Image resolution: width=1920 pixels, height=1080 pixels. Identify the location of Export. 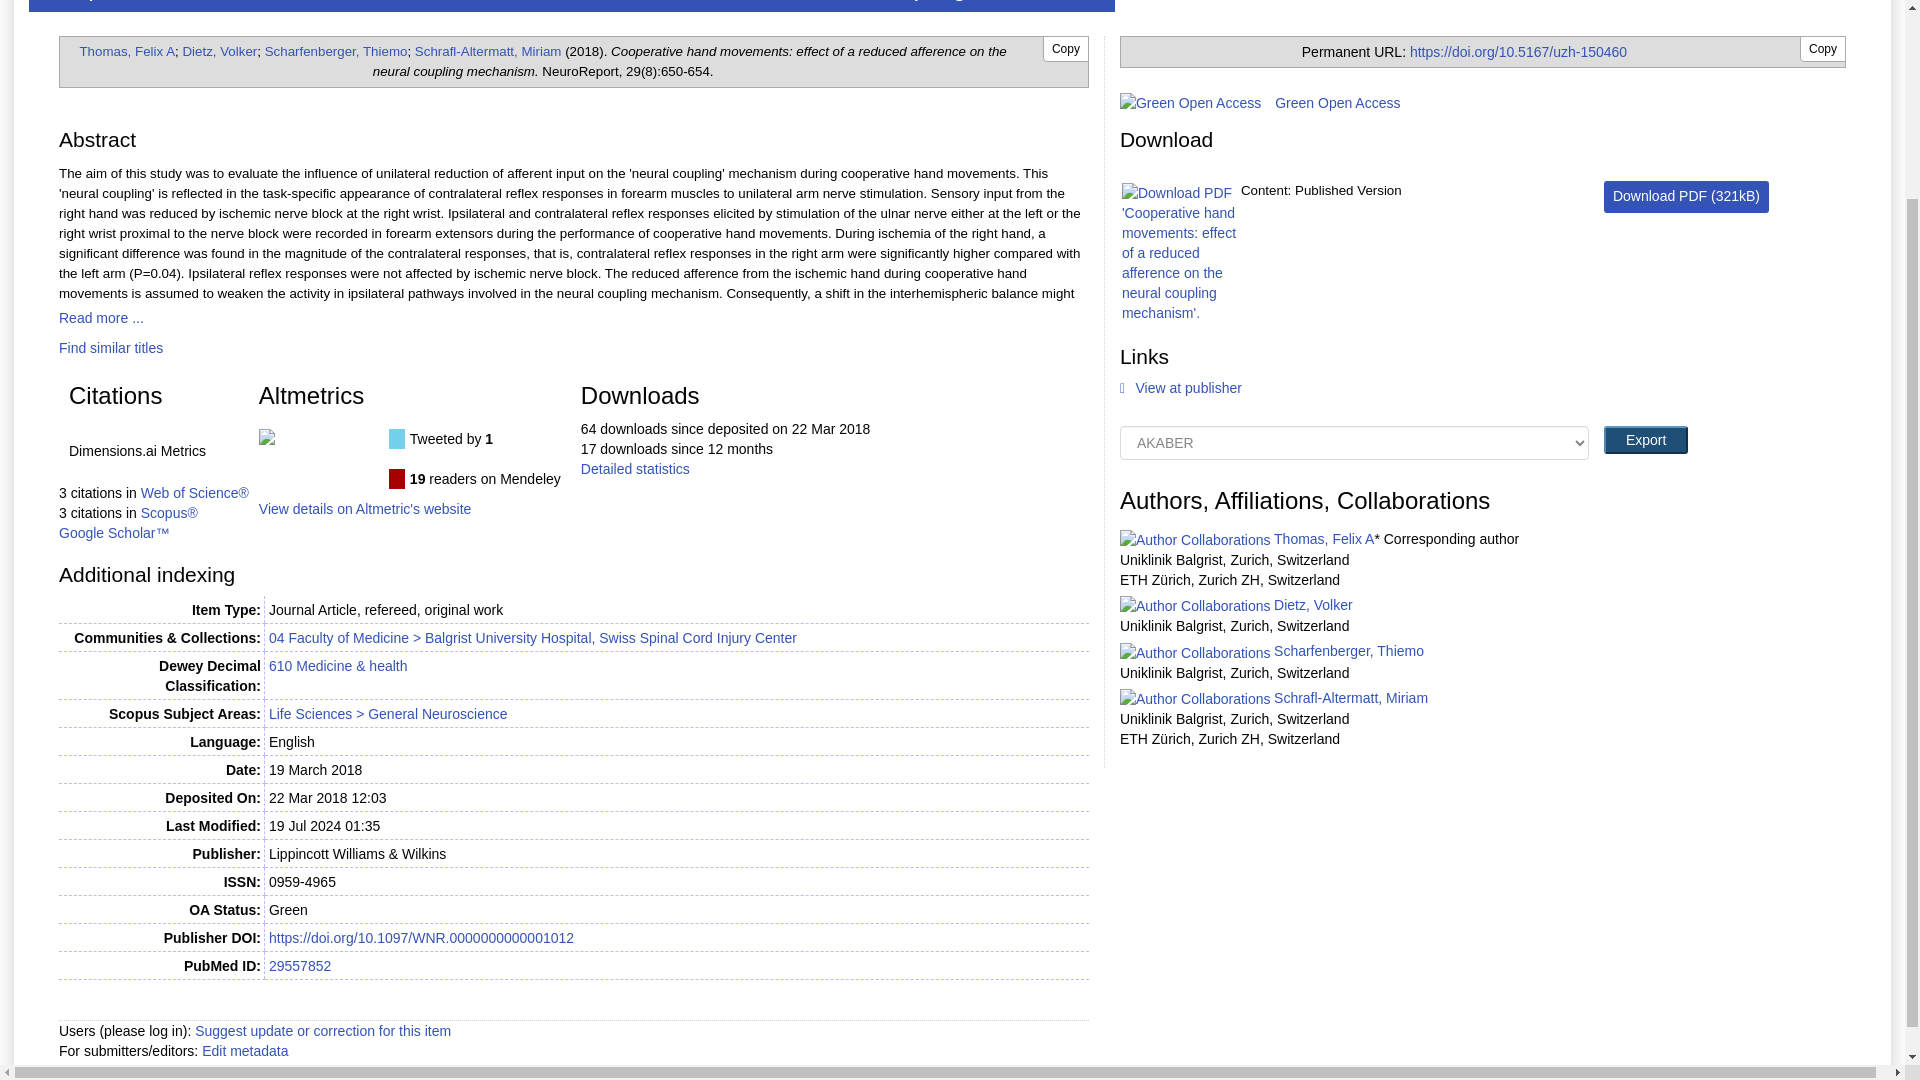
(1645, 439).